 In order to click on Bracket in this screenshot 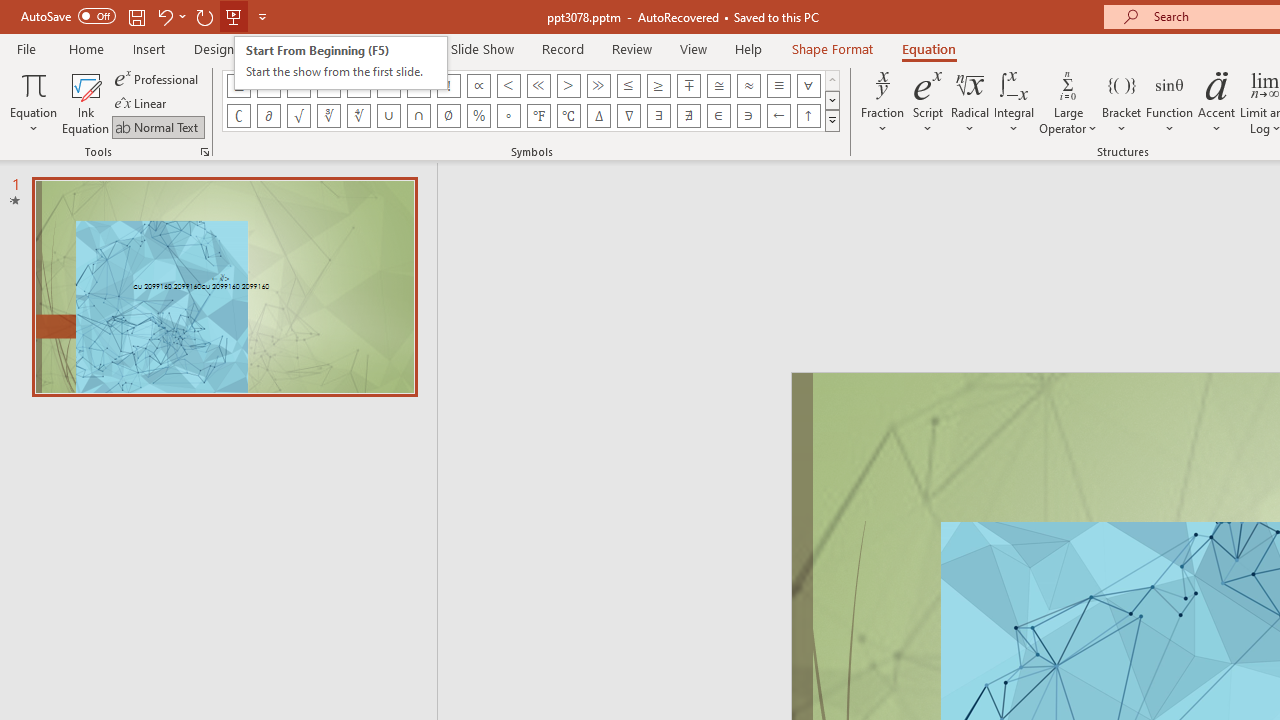, I will do `click(1122, 102)`.